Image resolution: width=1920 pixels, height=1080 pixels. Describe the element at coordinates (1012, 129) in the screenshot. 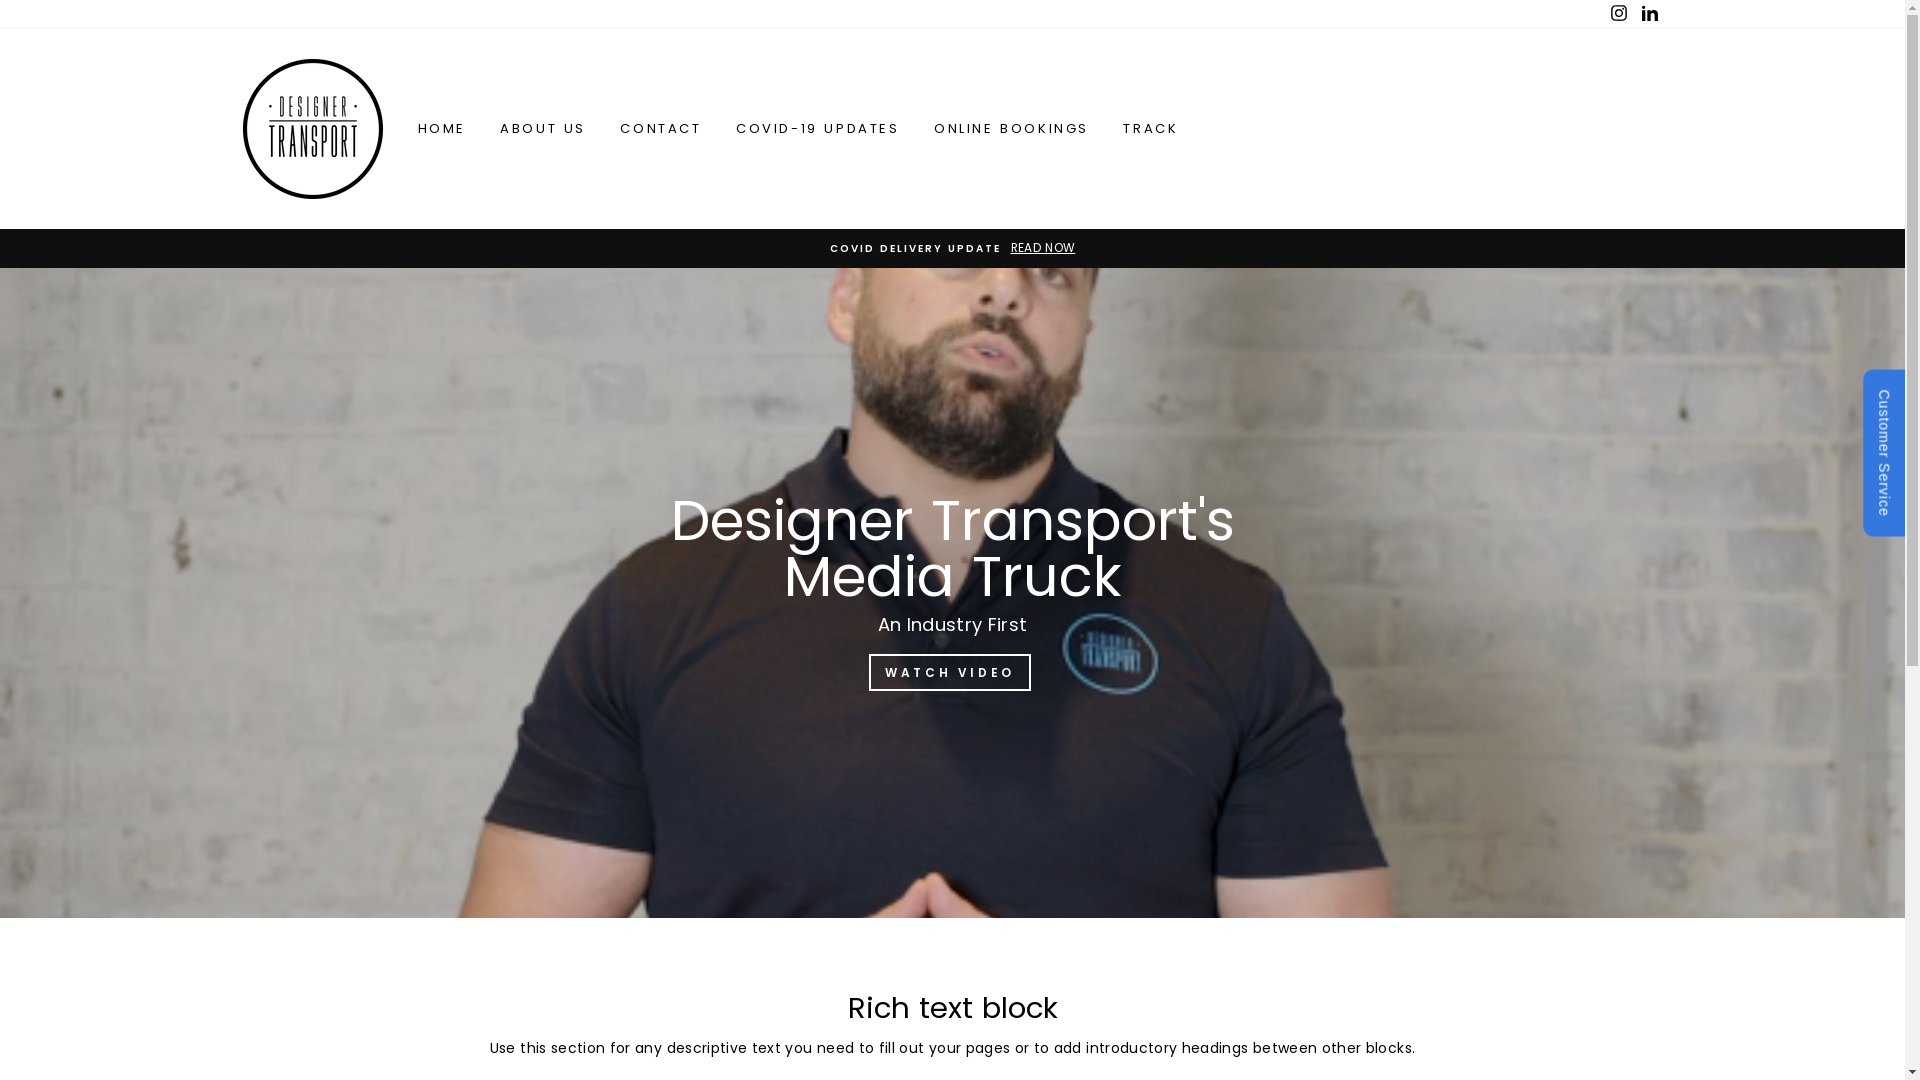

I see `ONLINE BOOKINGS` at that location.